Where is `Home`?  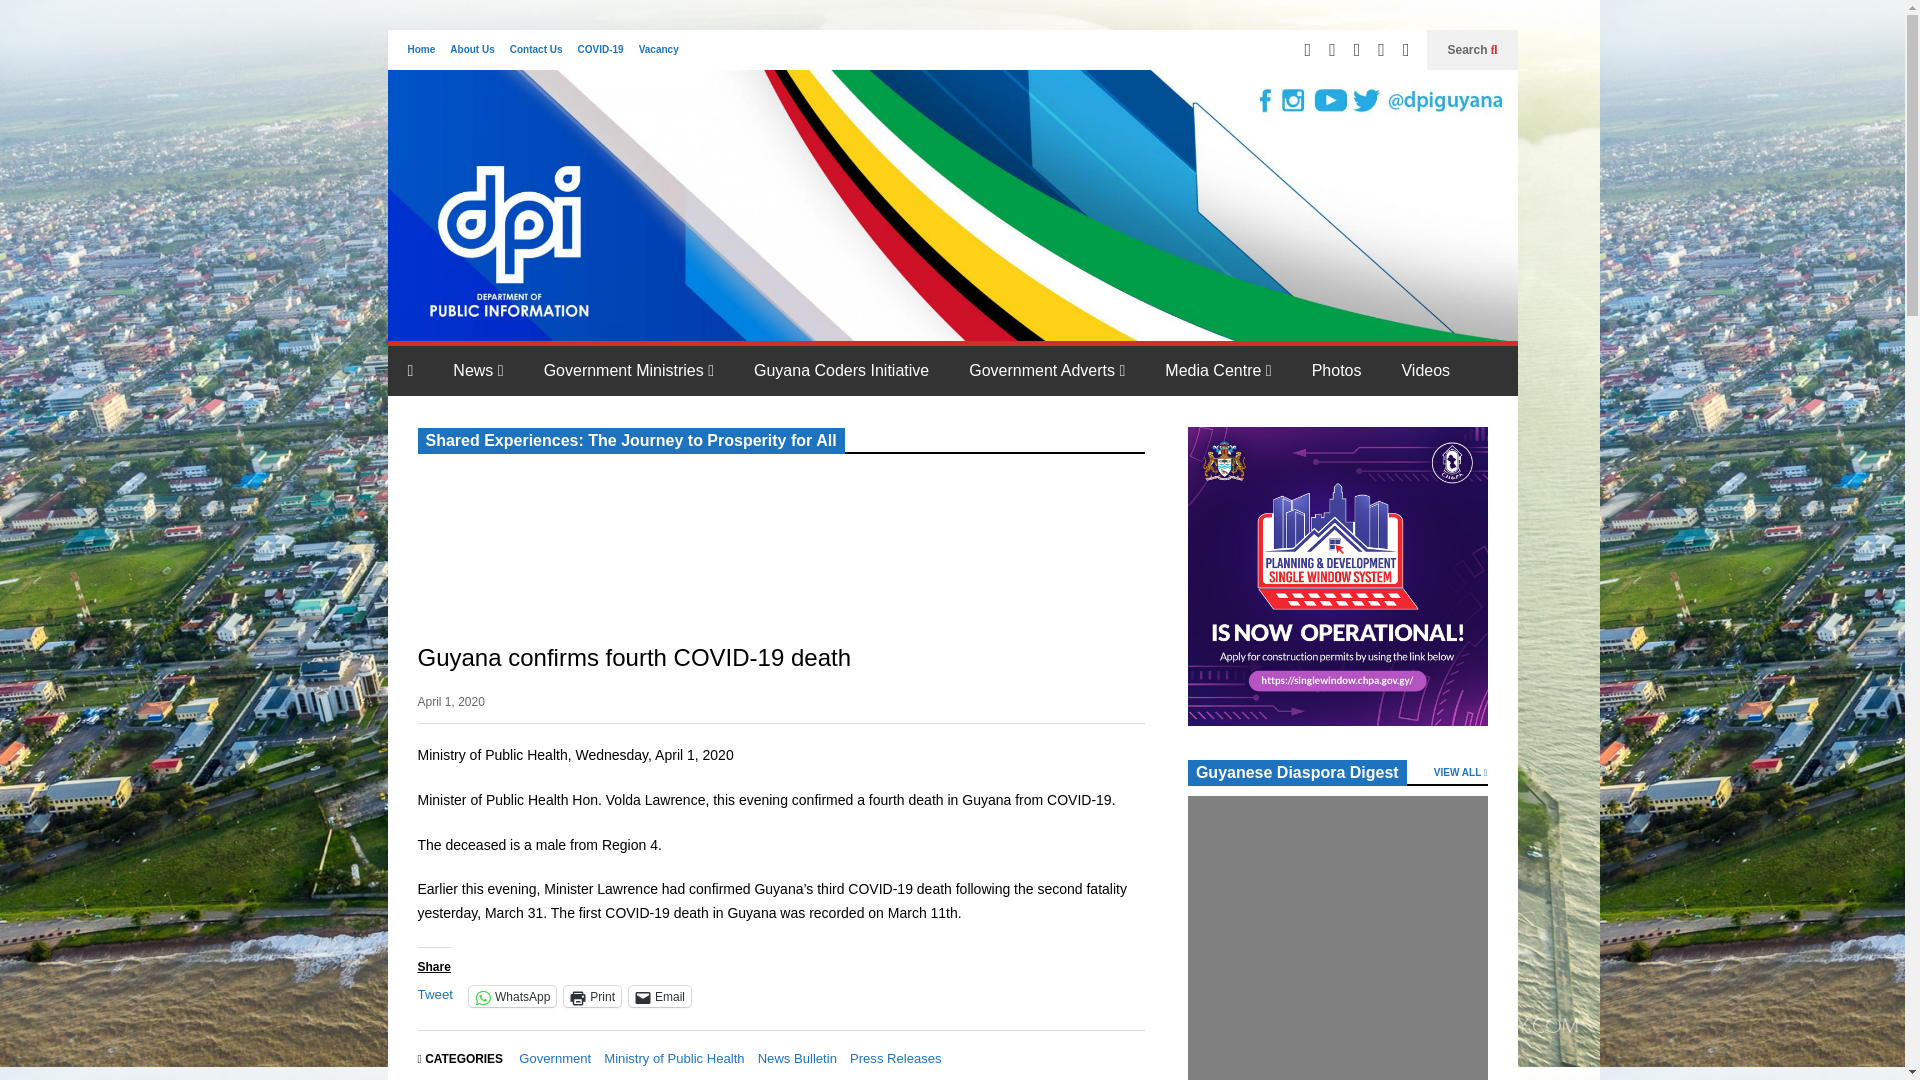 Home is located at coordinates (421, 50).